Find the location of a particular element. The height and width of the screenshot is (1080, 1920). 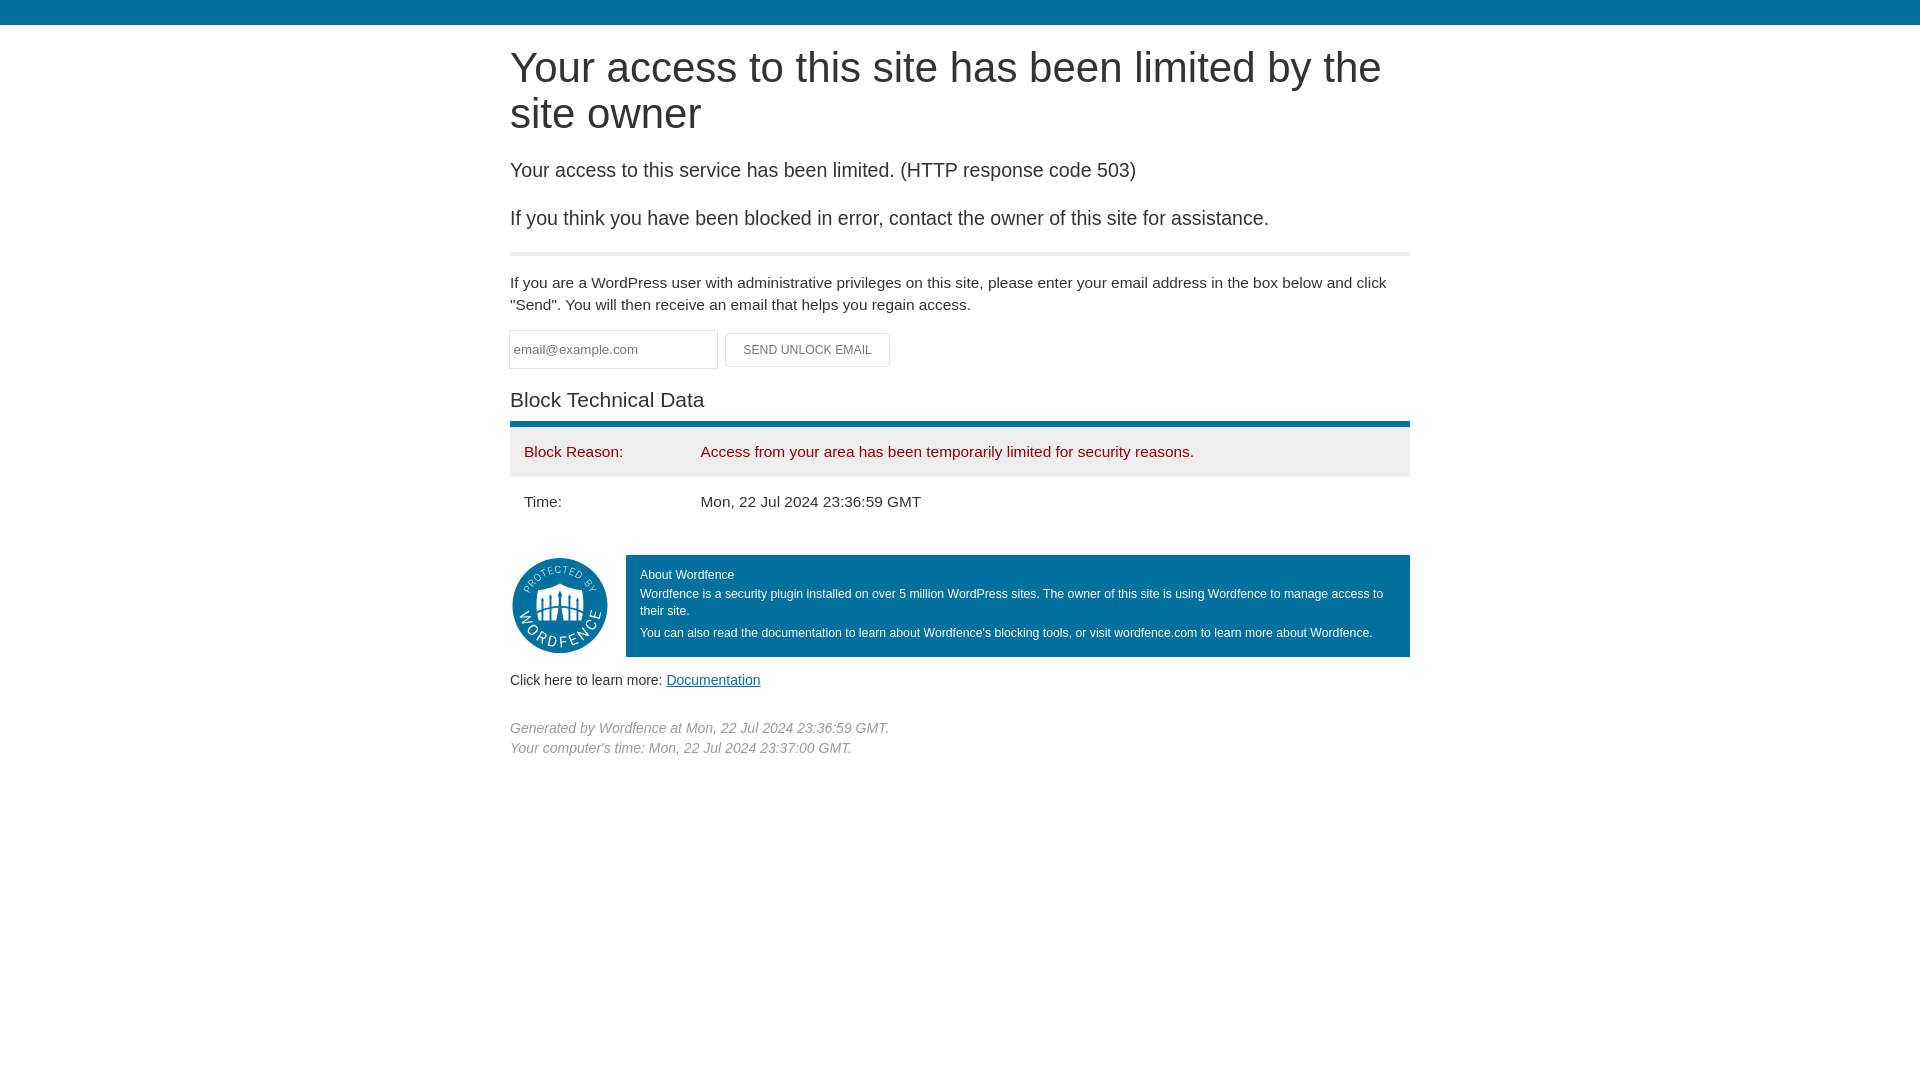

Documentation is located at coordinates (713, 679).